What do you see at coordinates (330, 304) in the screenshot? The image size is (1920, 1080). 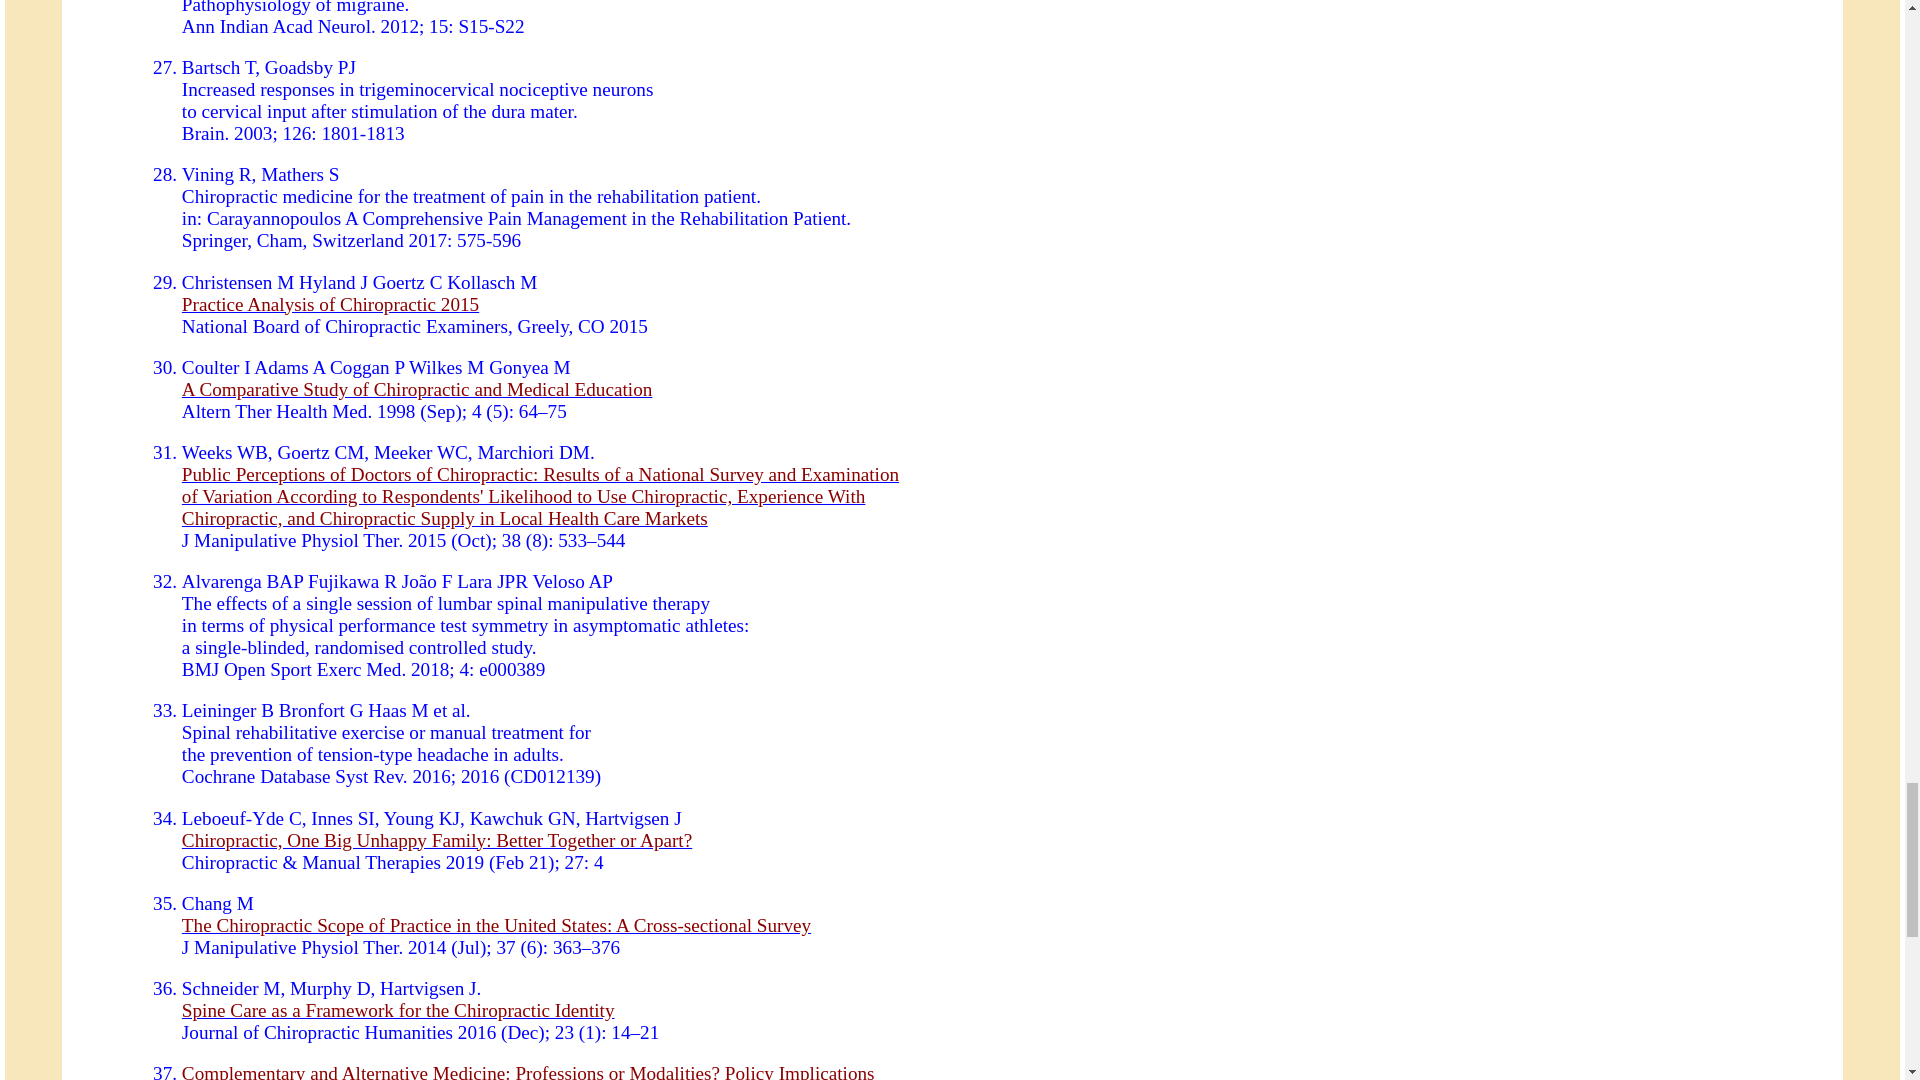 I see `Practice Analysis of Chiropractic 2015` at bounding box center [330, 304].